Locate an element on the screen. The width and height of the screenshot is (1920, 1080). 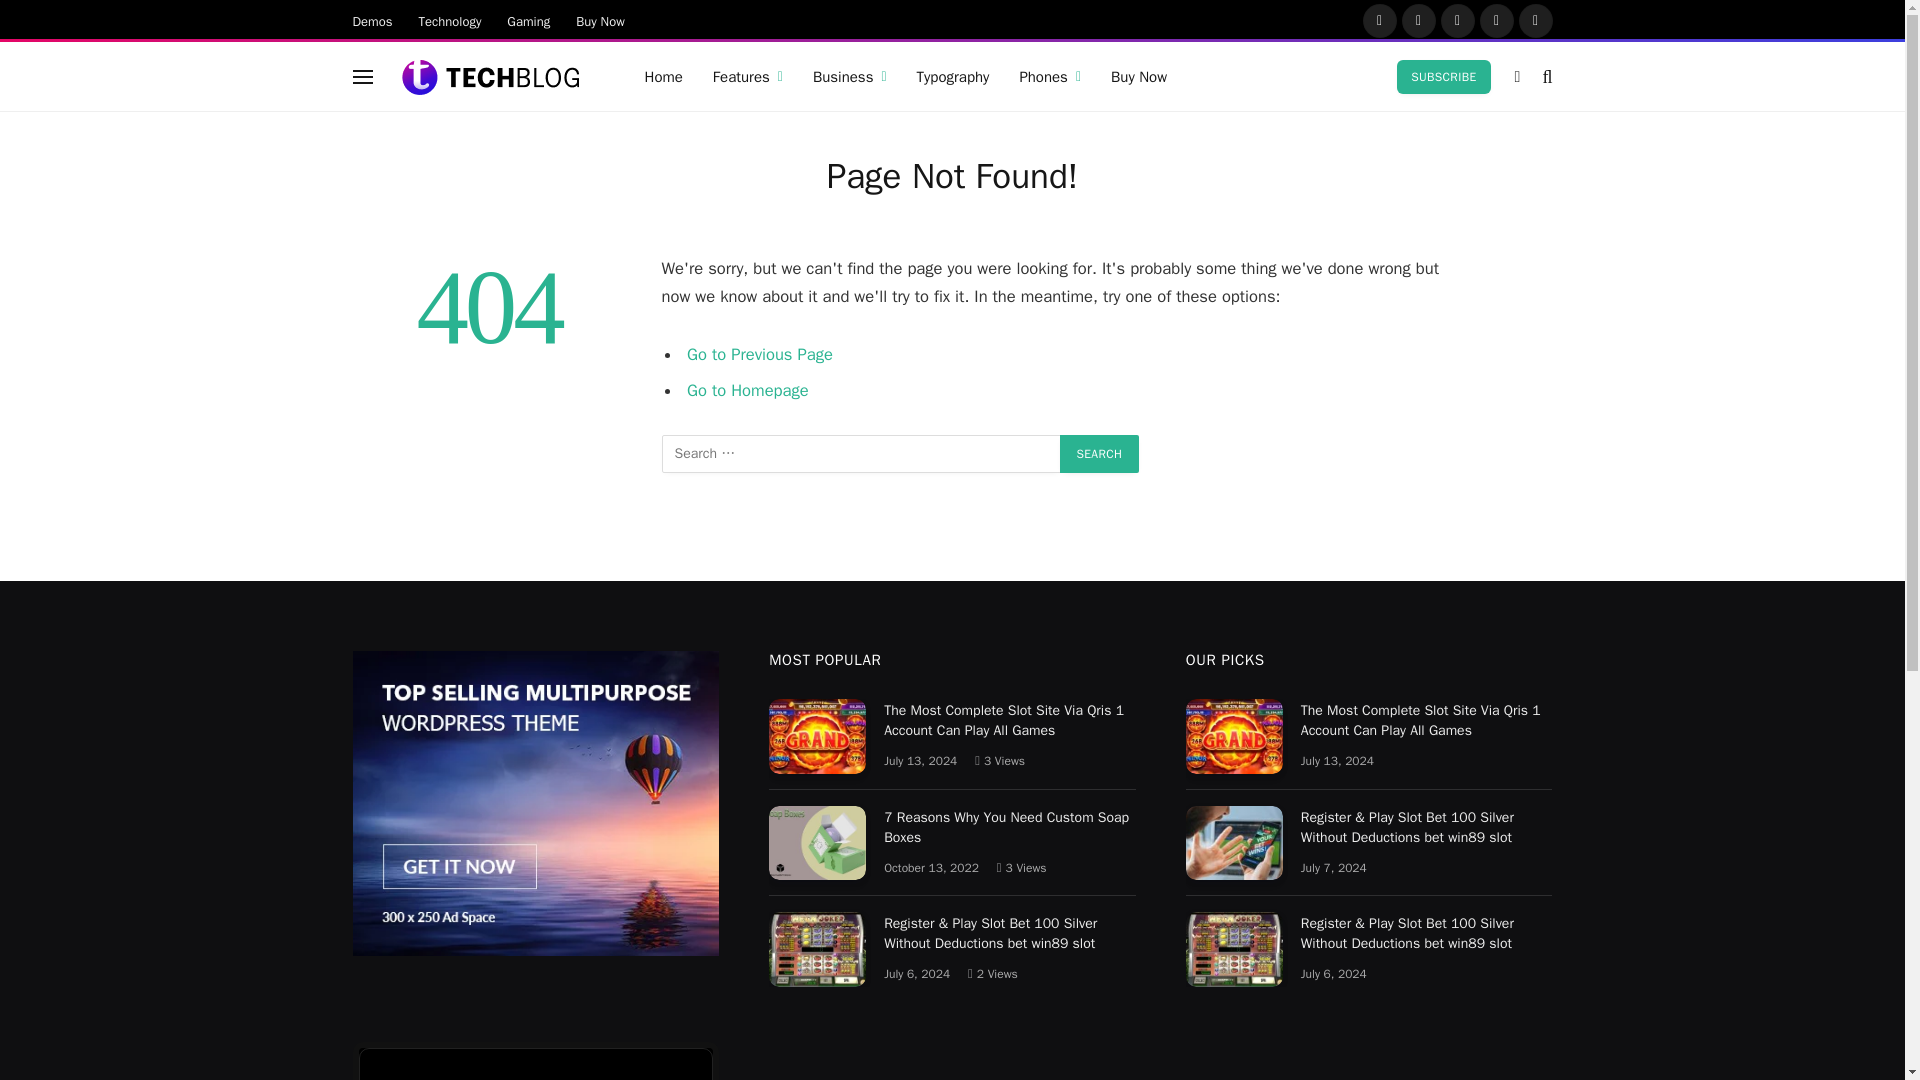
Home is located at coordinates (664, 76).